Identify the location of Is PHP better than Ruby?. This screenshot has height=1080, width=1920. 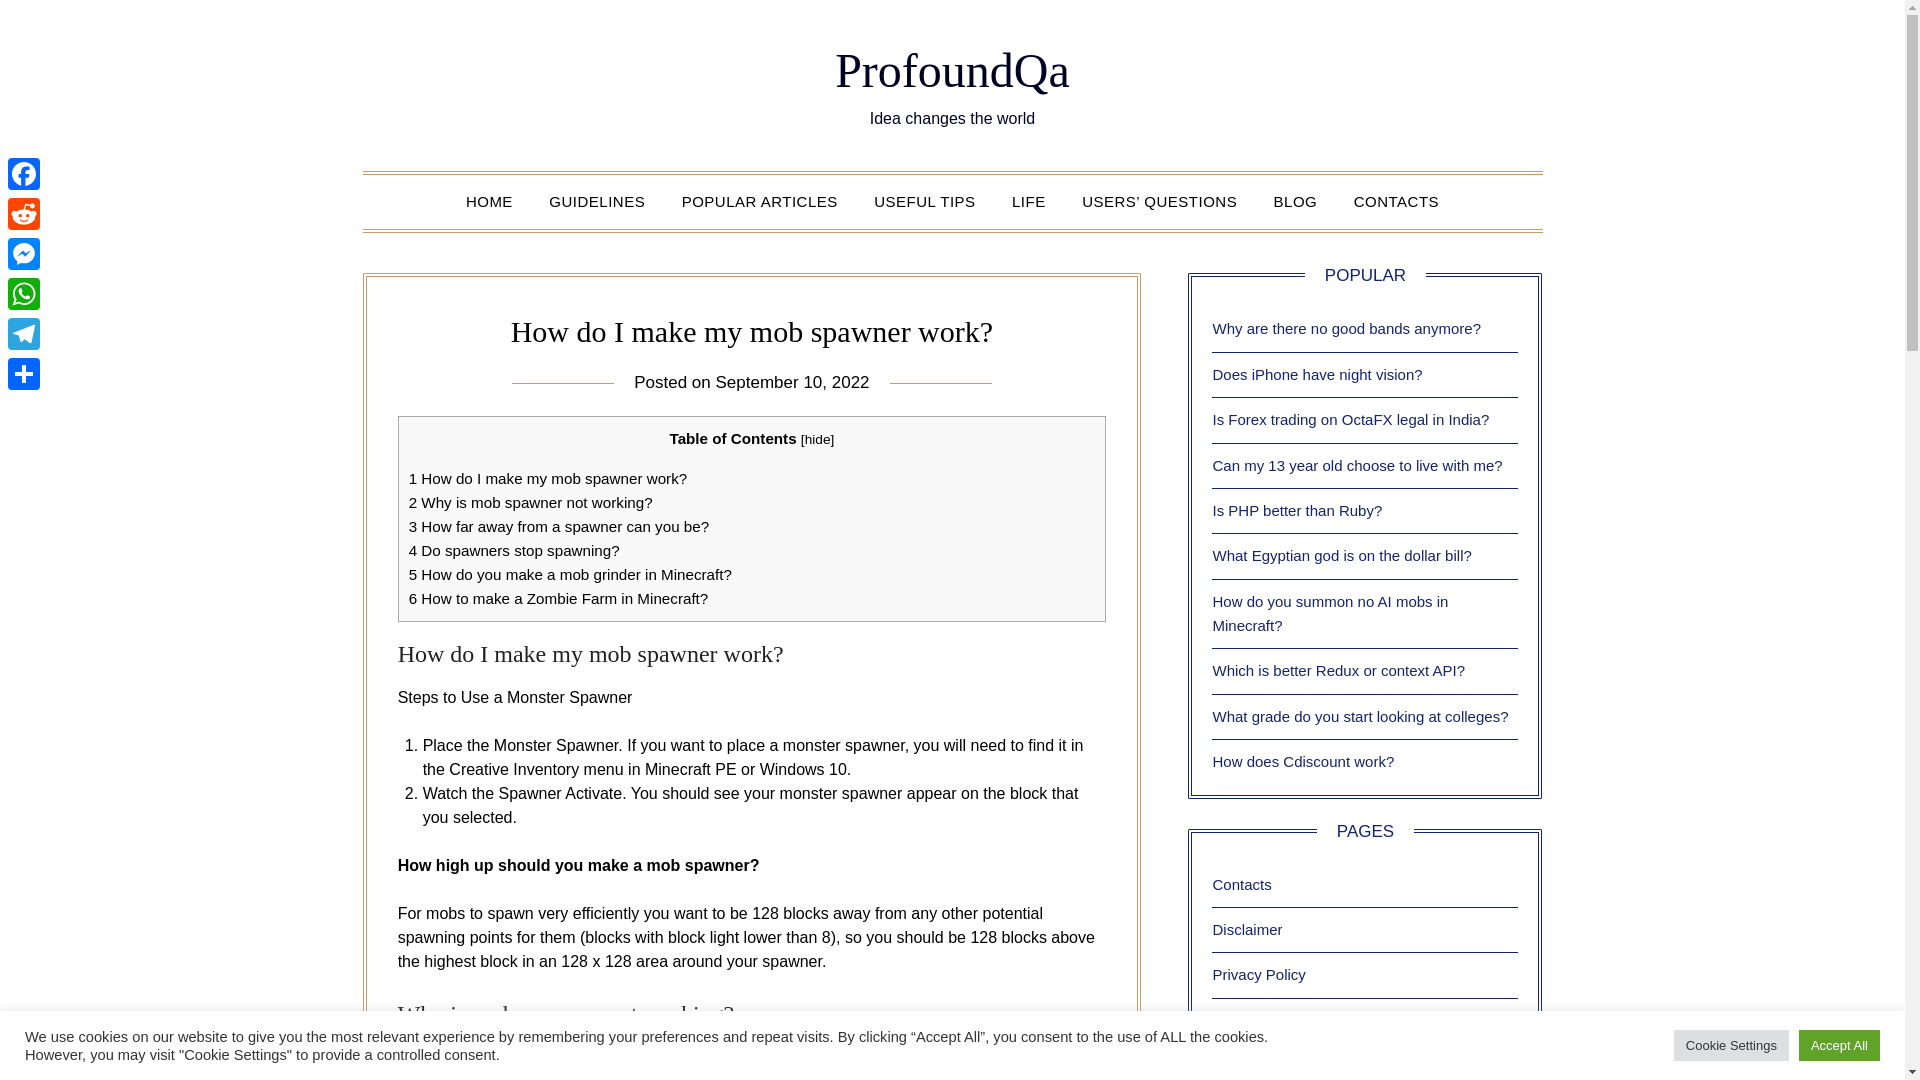
(1296, 510).